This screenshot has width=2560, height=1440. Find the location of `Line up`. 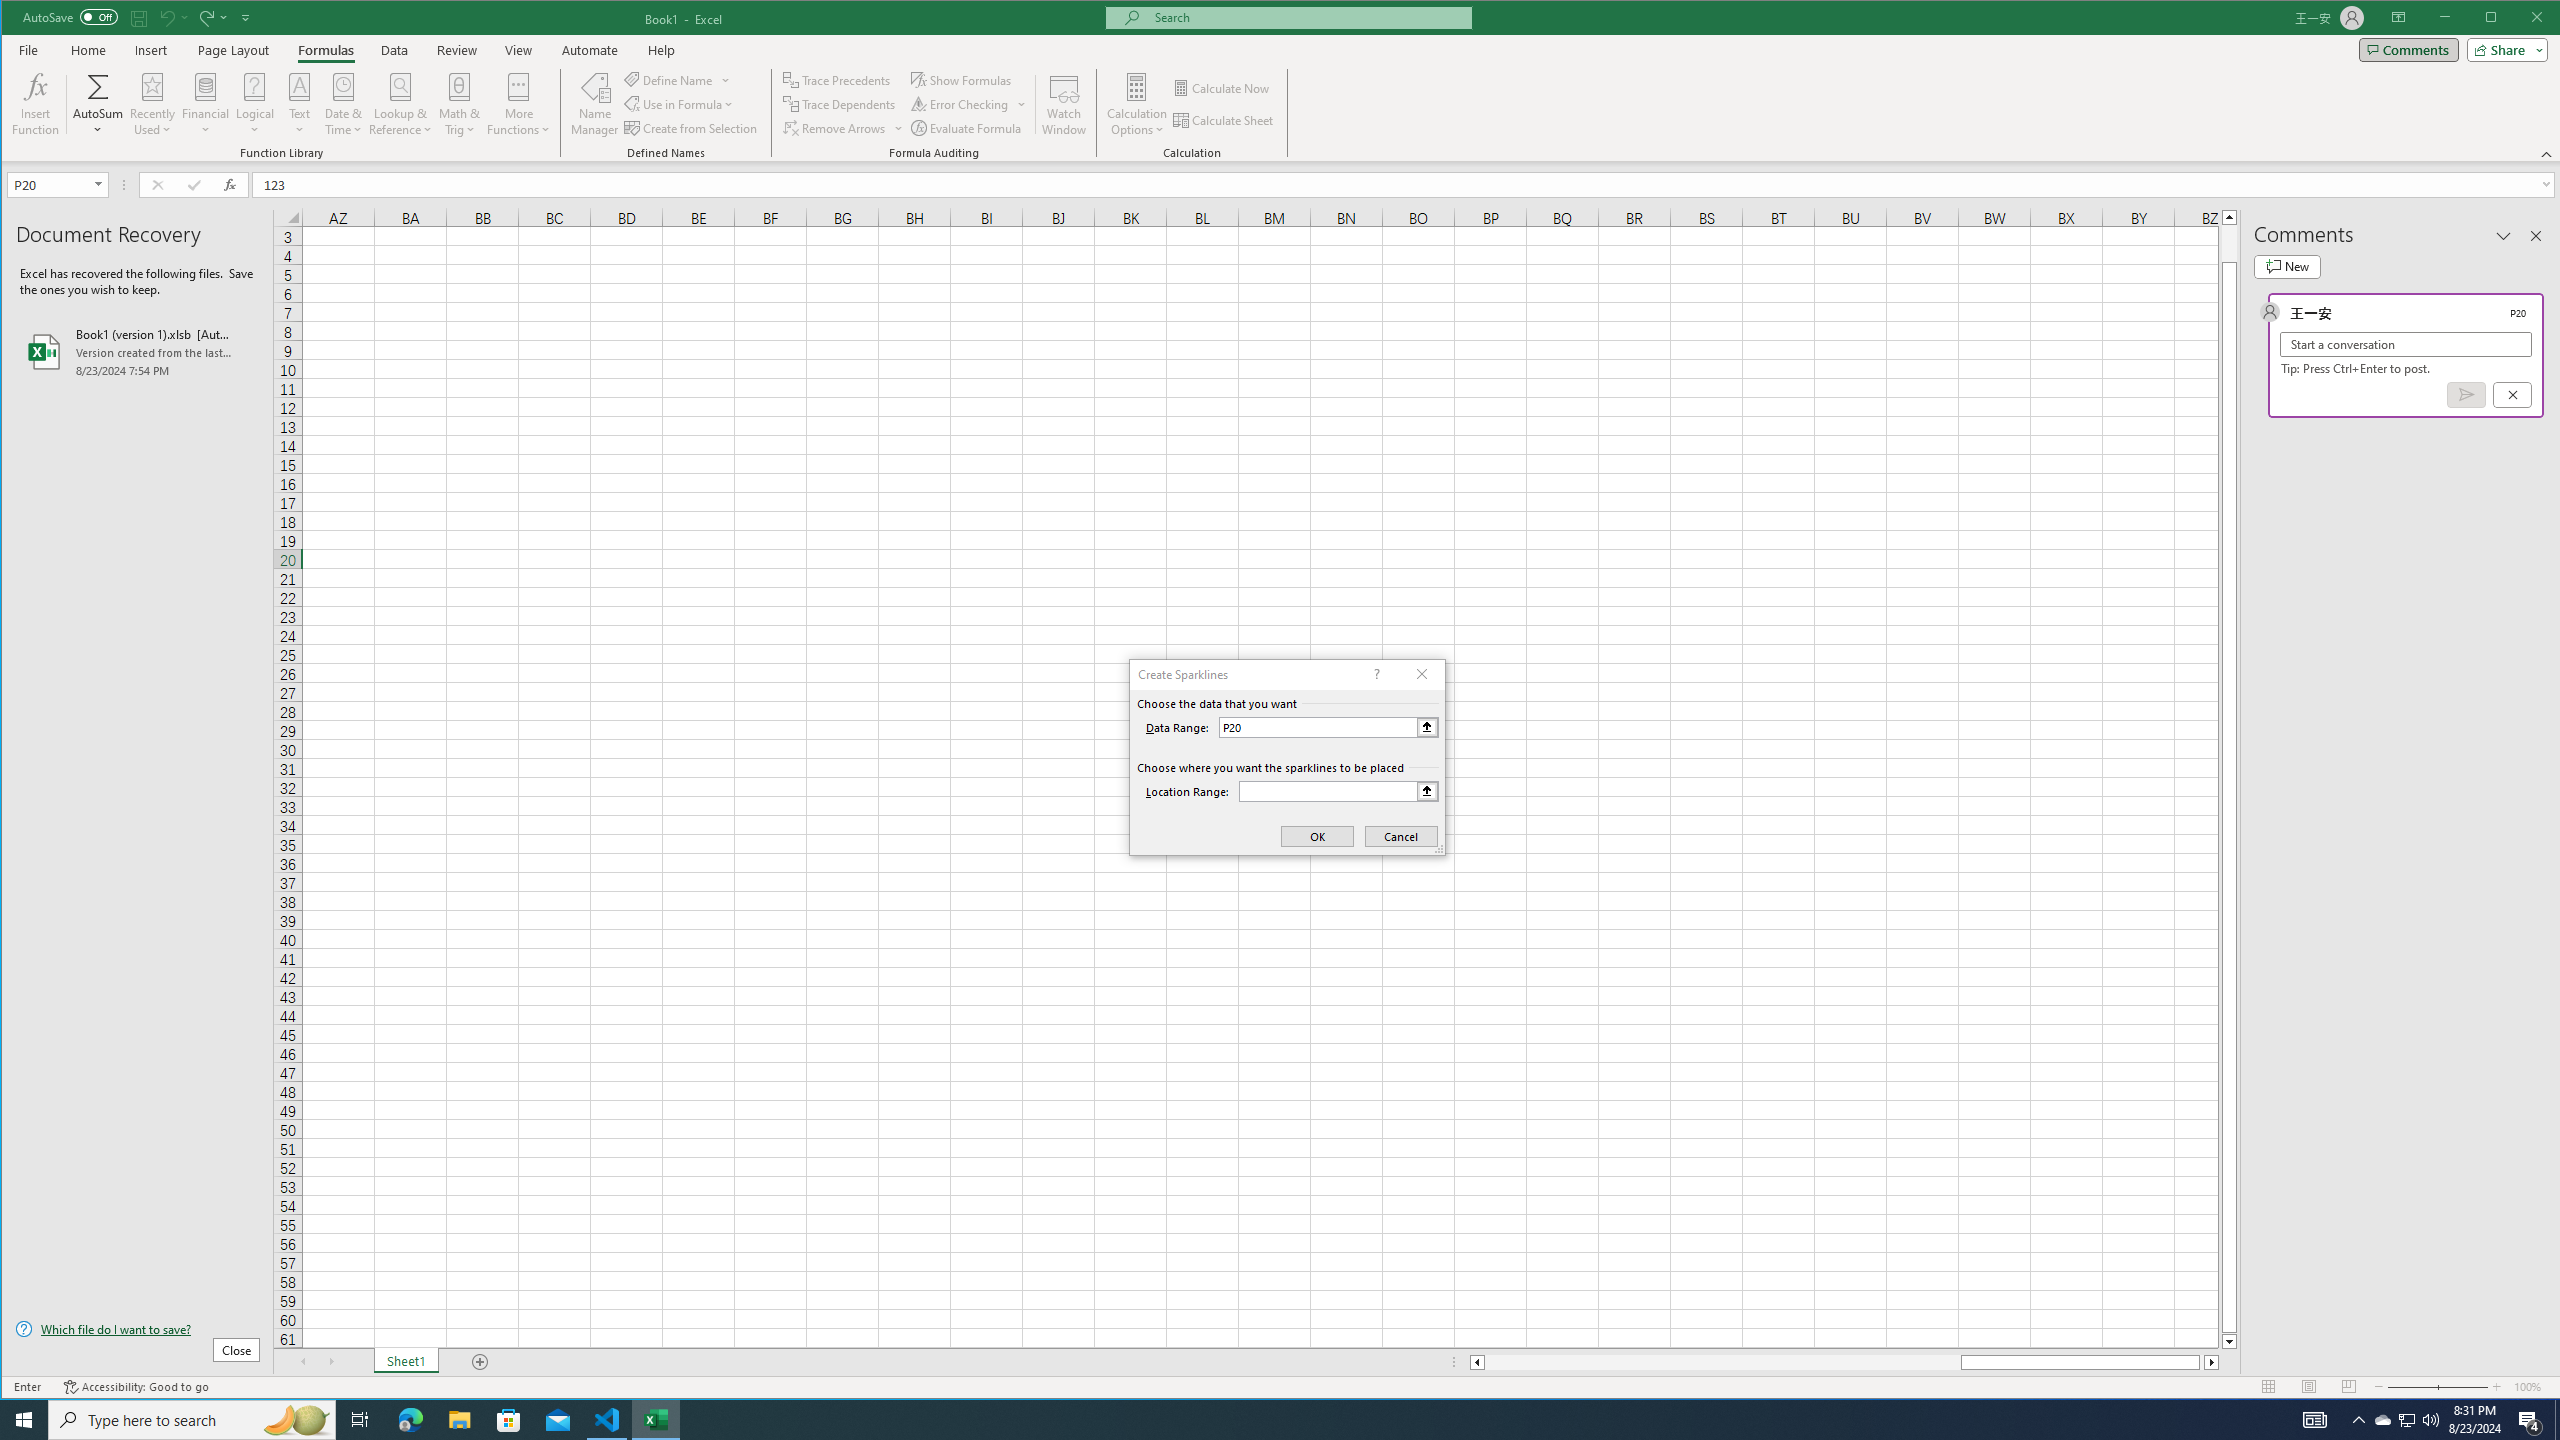

Line up is located at coordinates (2230, 216).